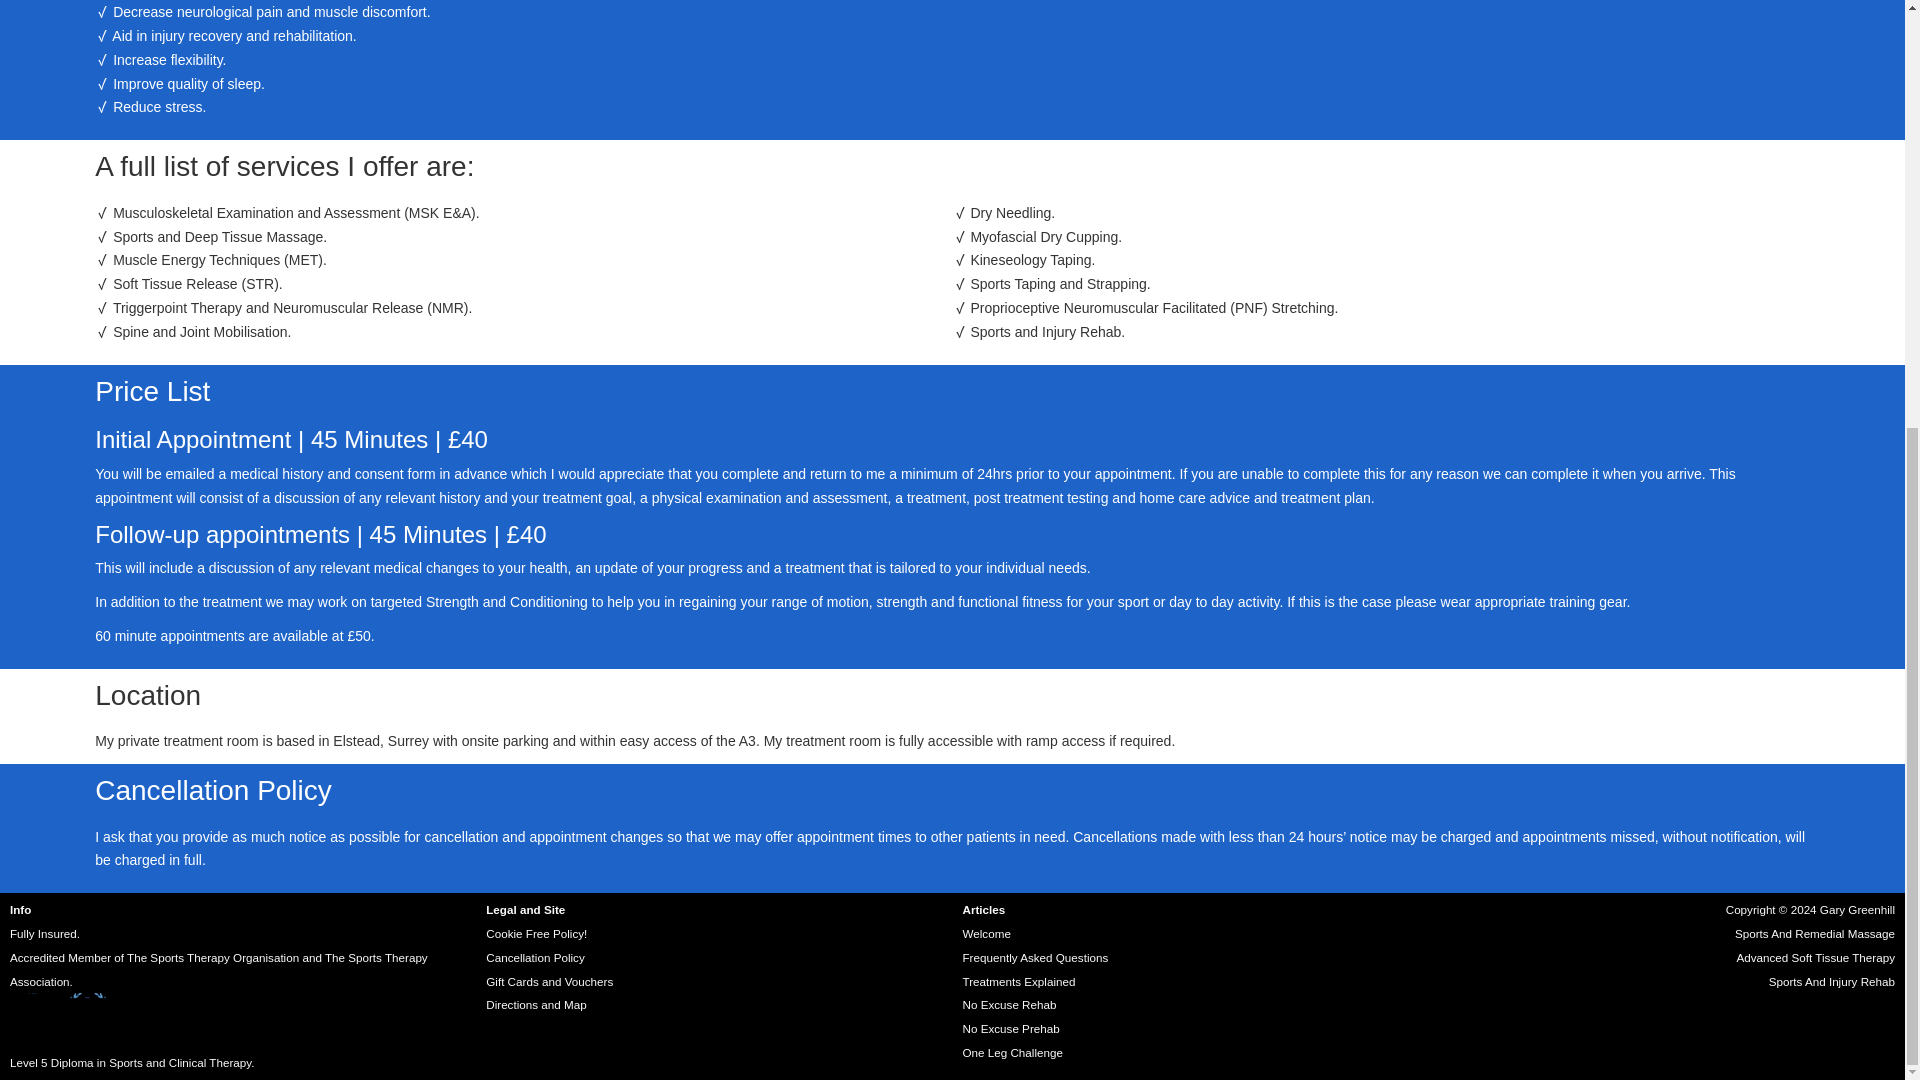 This screenshot has height=1080, width=1920. What do you see at coordinates (985, 932) in the screenshot?
I see `Welcome` at bounding box center [985, 932].